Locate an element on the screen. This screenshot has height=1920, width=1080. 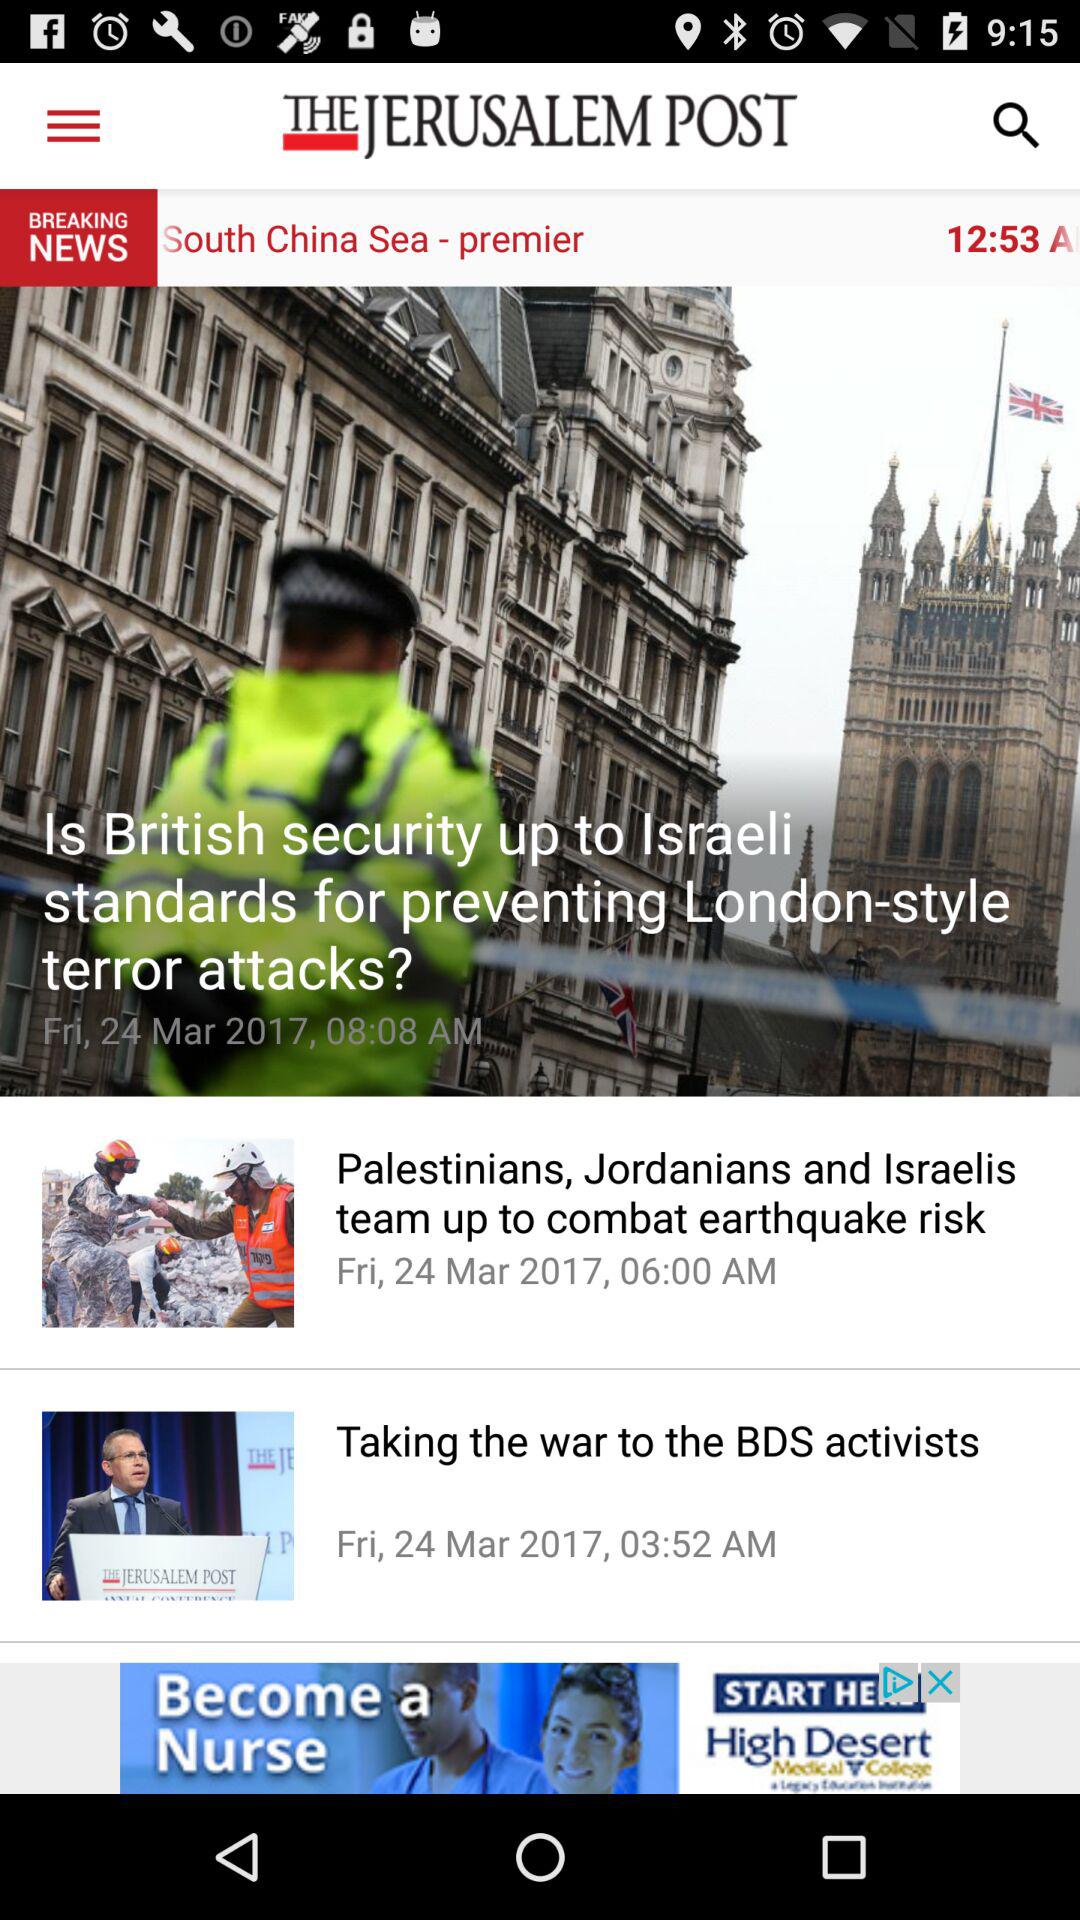
site directory is located at coordinates (74, 126).